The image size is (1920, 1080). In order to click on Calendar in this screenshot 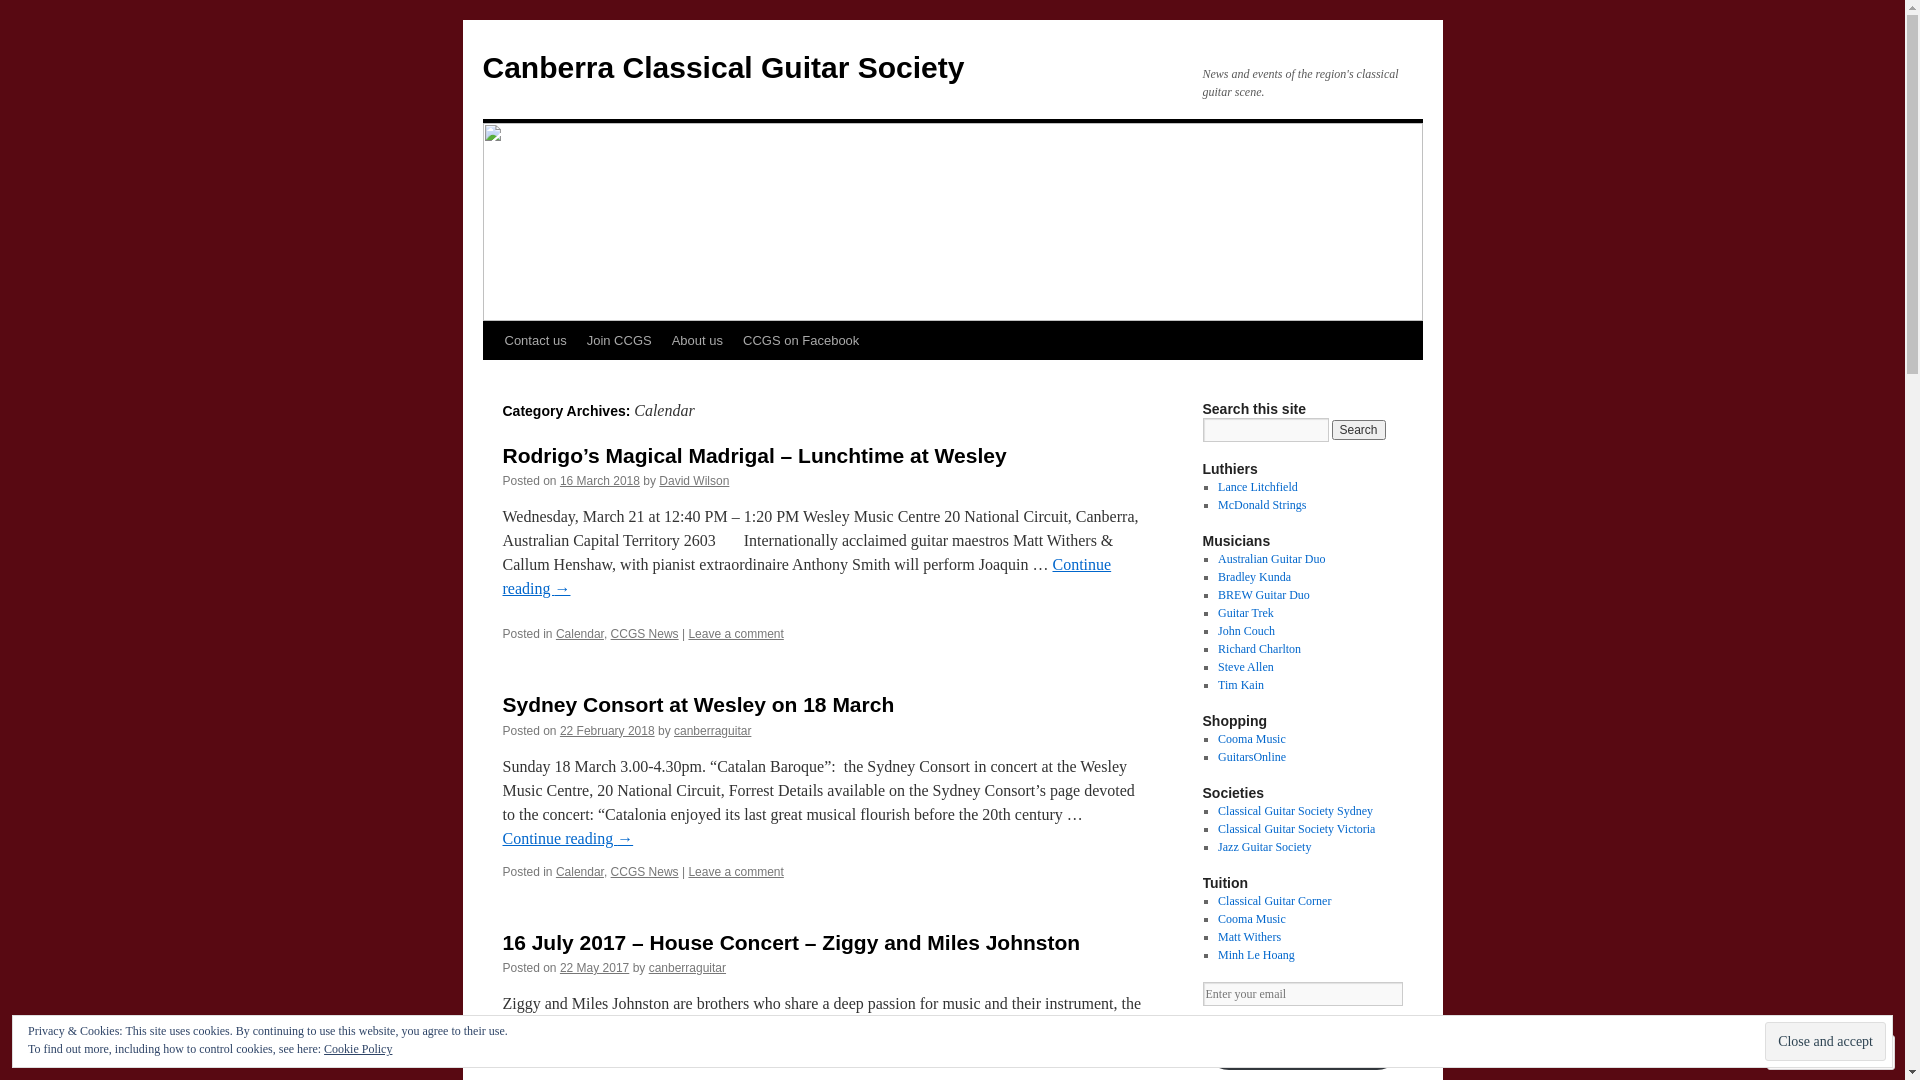, I will do `click(580, 634)`.